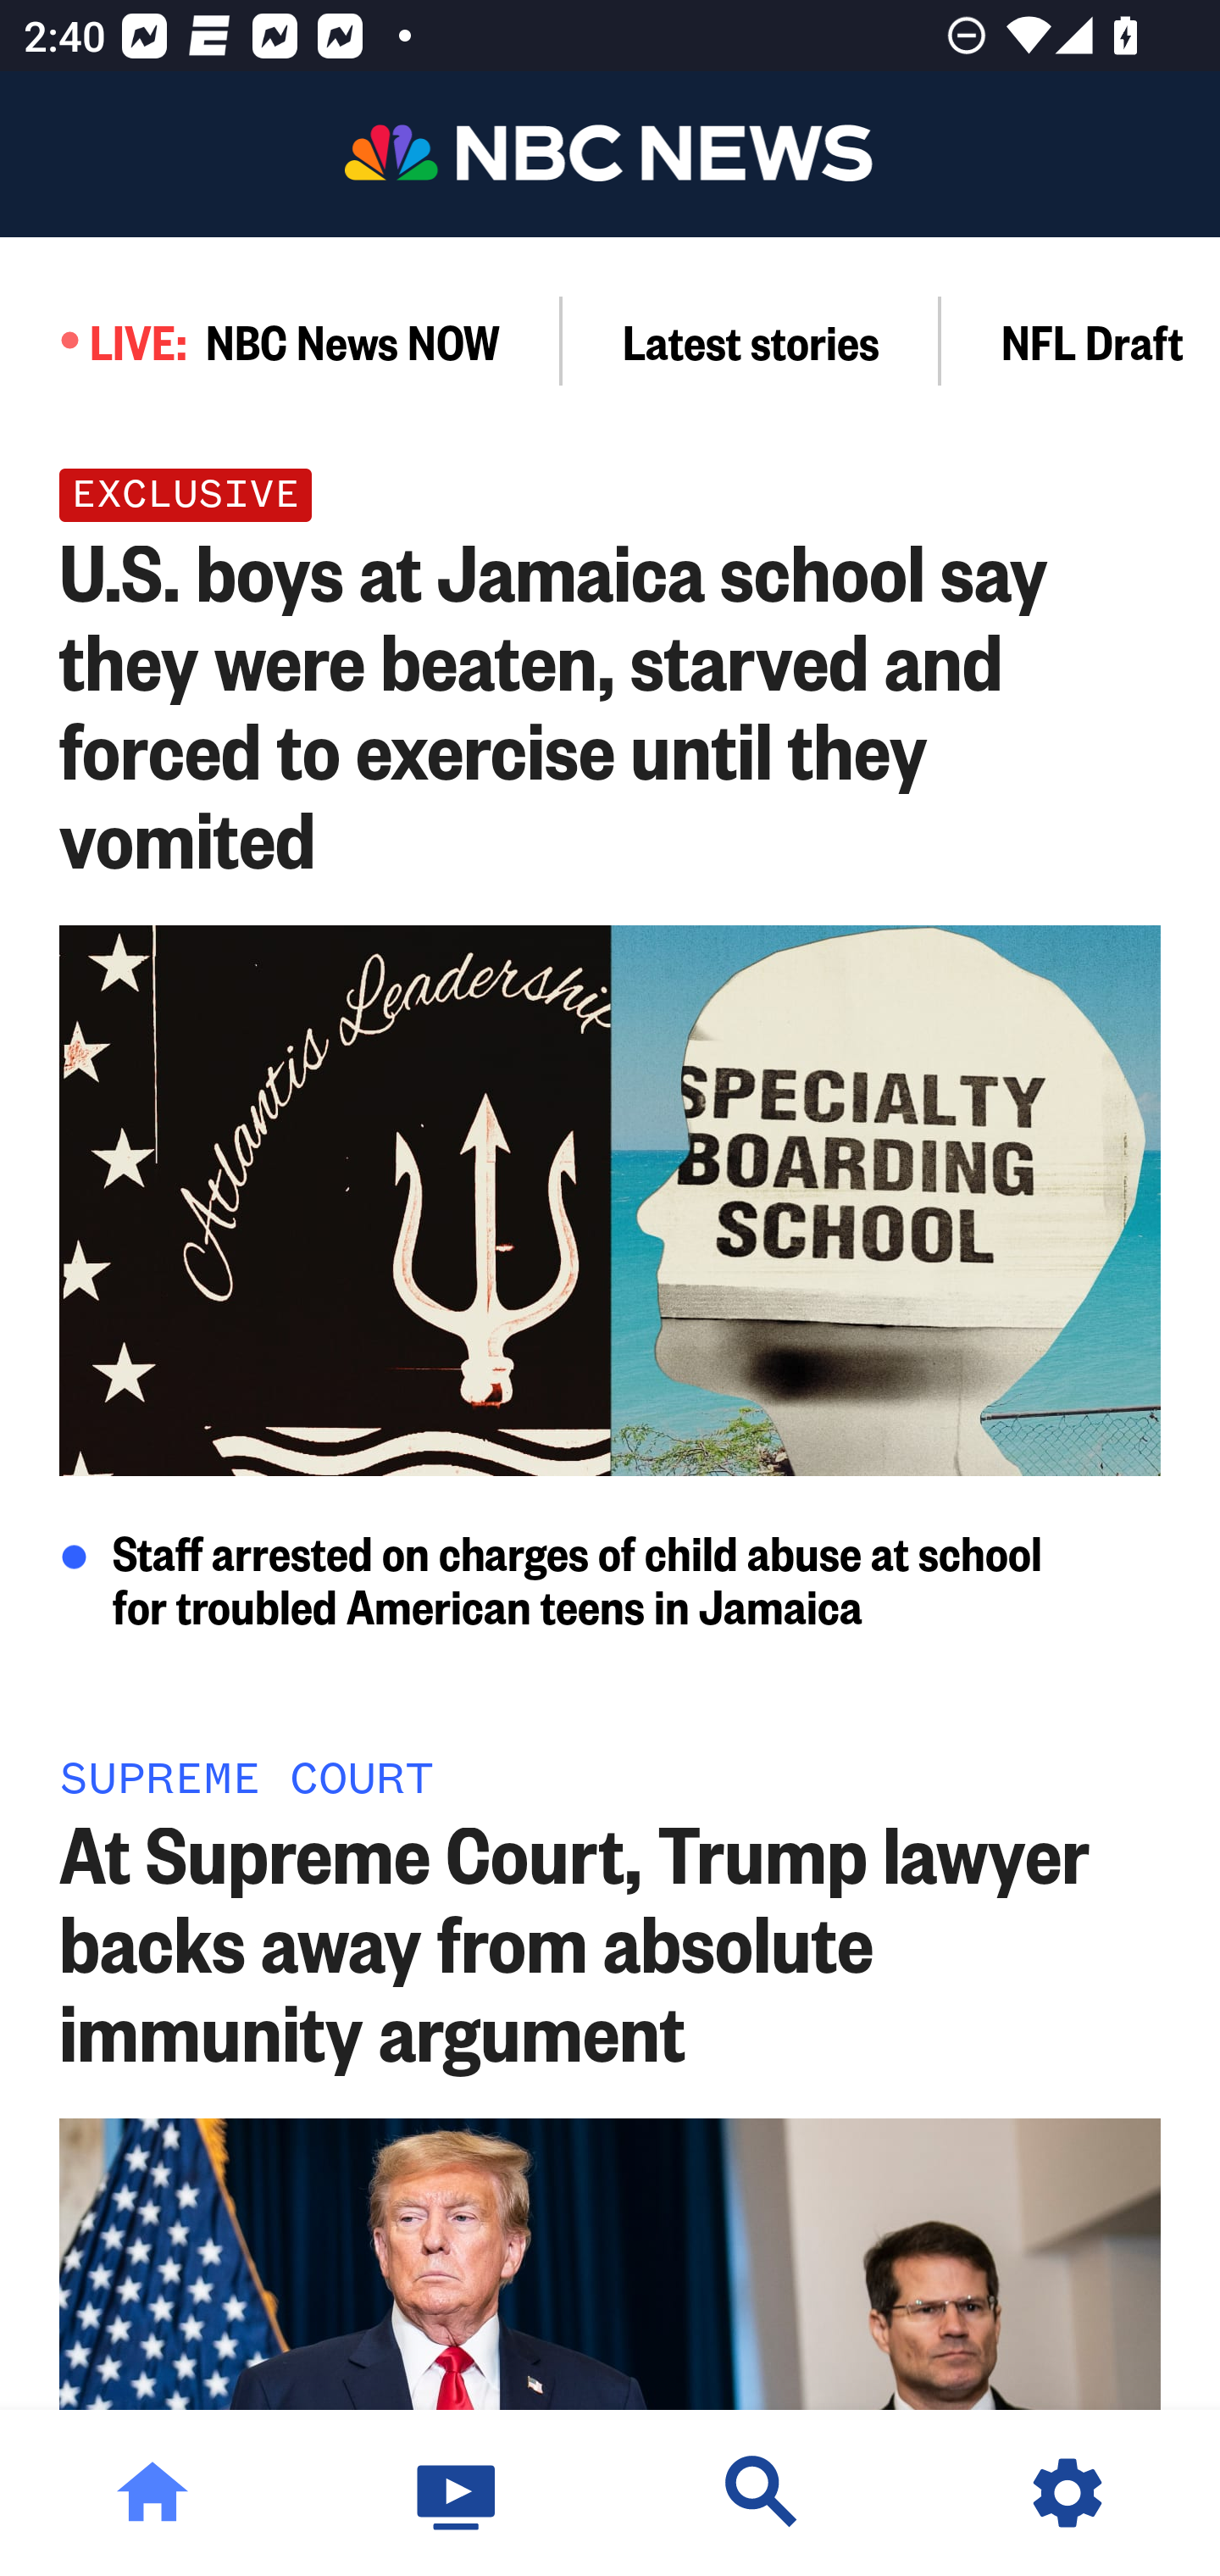 The width and height of the screenshot is (1220, 2576). I want to click on Discover, so click(762, 2493).